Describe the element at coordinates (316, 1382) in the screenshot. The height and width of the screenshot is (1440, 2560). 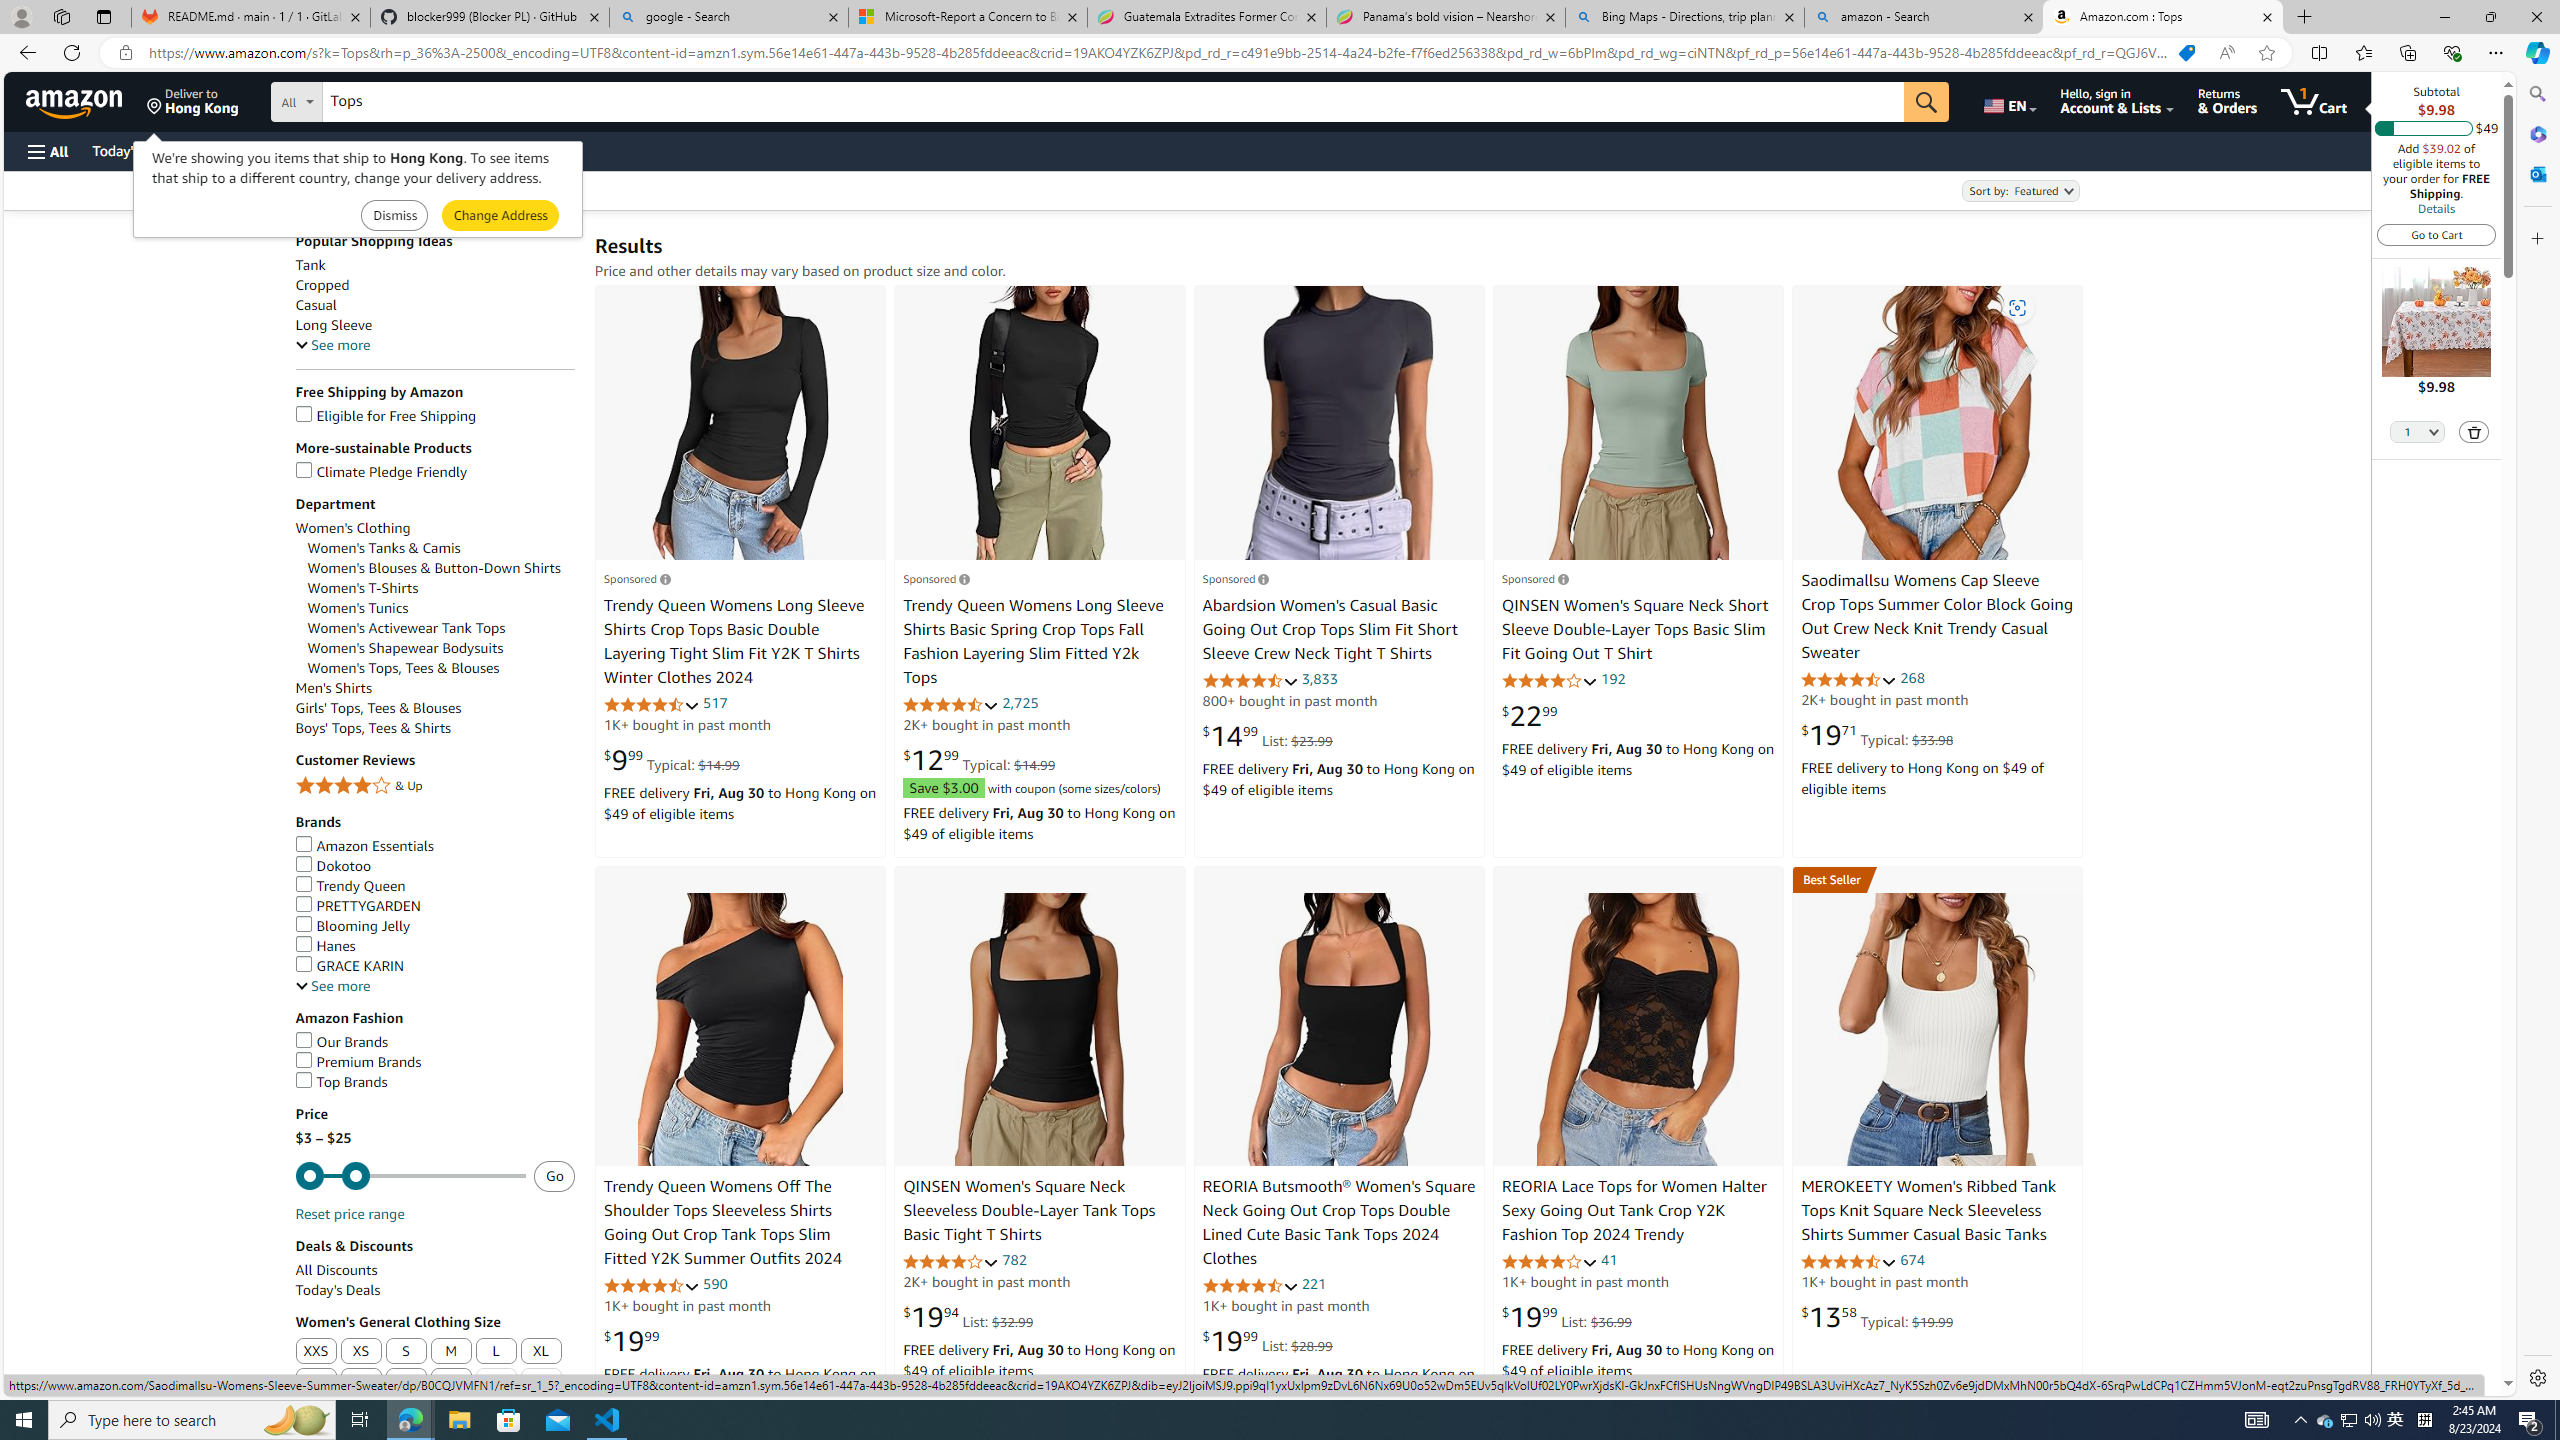
I see `XXL` at that location.